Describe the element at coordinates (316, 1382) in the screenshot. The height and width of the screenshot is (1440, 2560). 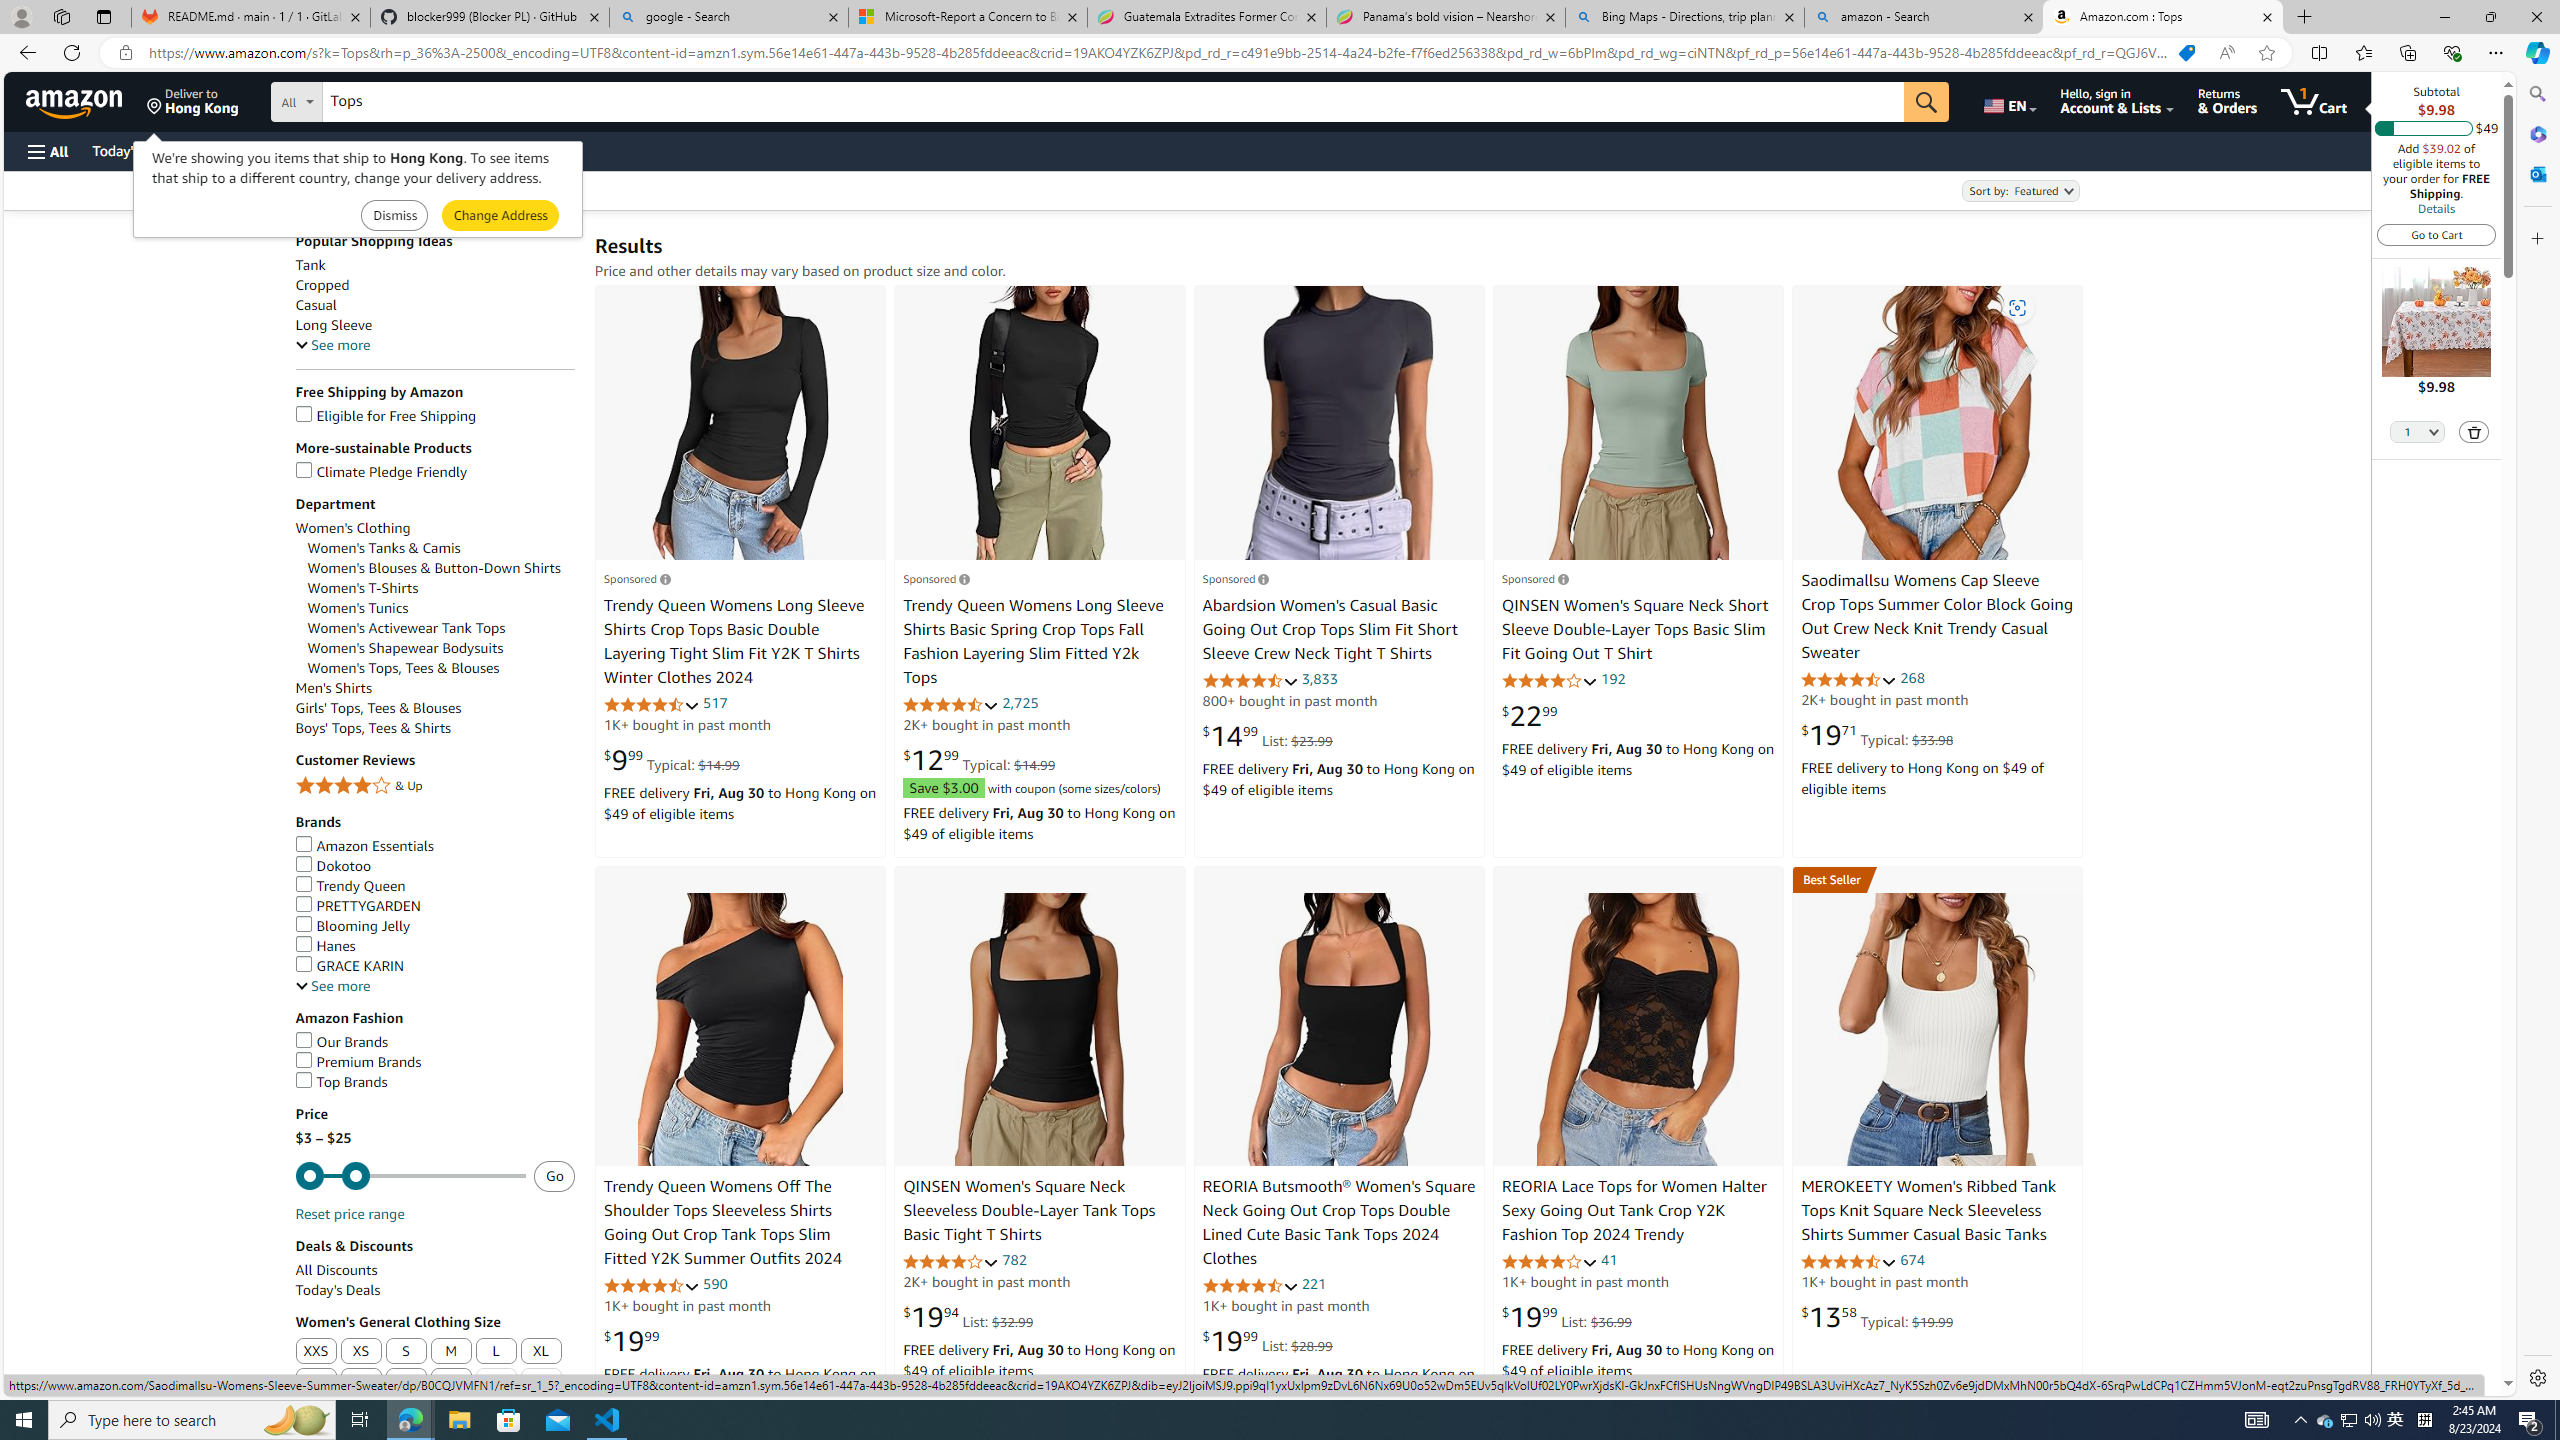
I see `XXL` at that location.